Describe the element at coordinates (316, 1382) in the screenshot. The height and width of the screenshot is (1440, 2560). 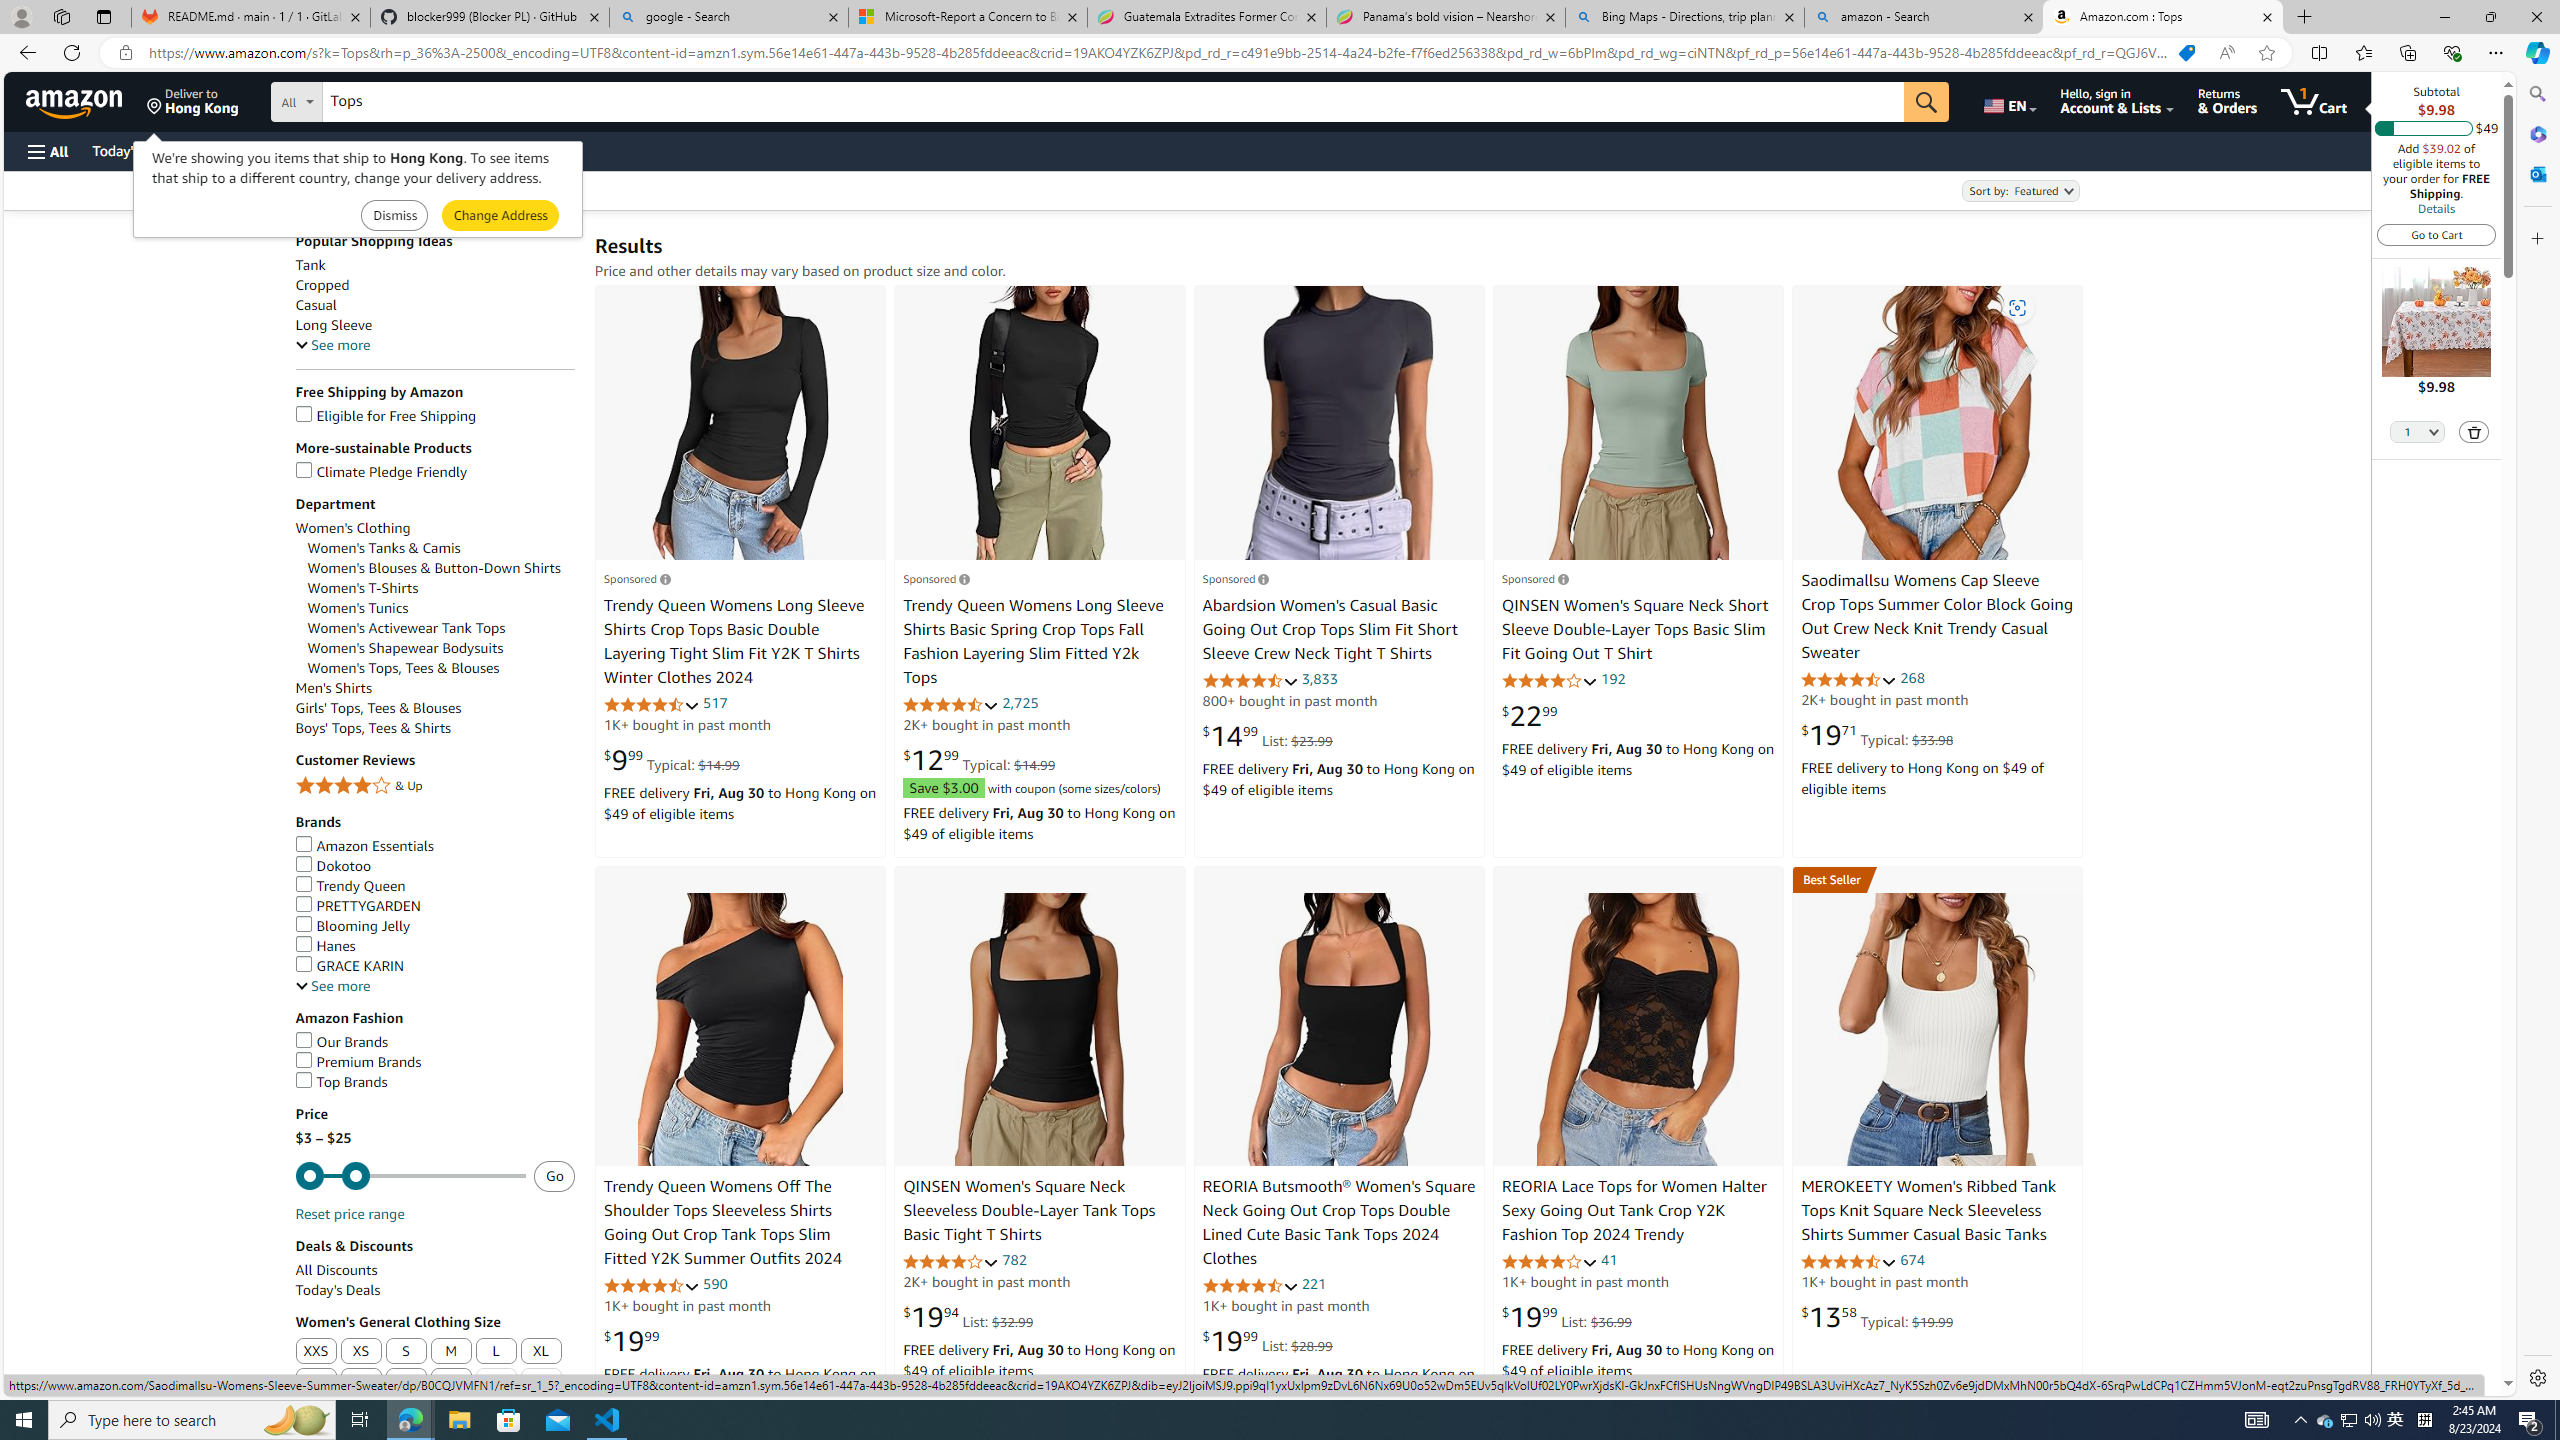
I see `XXL` at that location.